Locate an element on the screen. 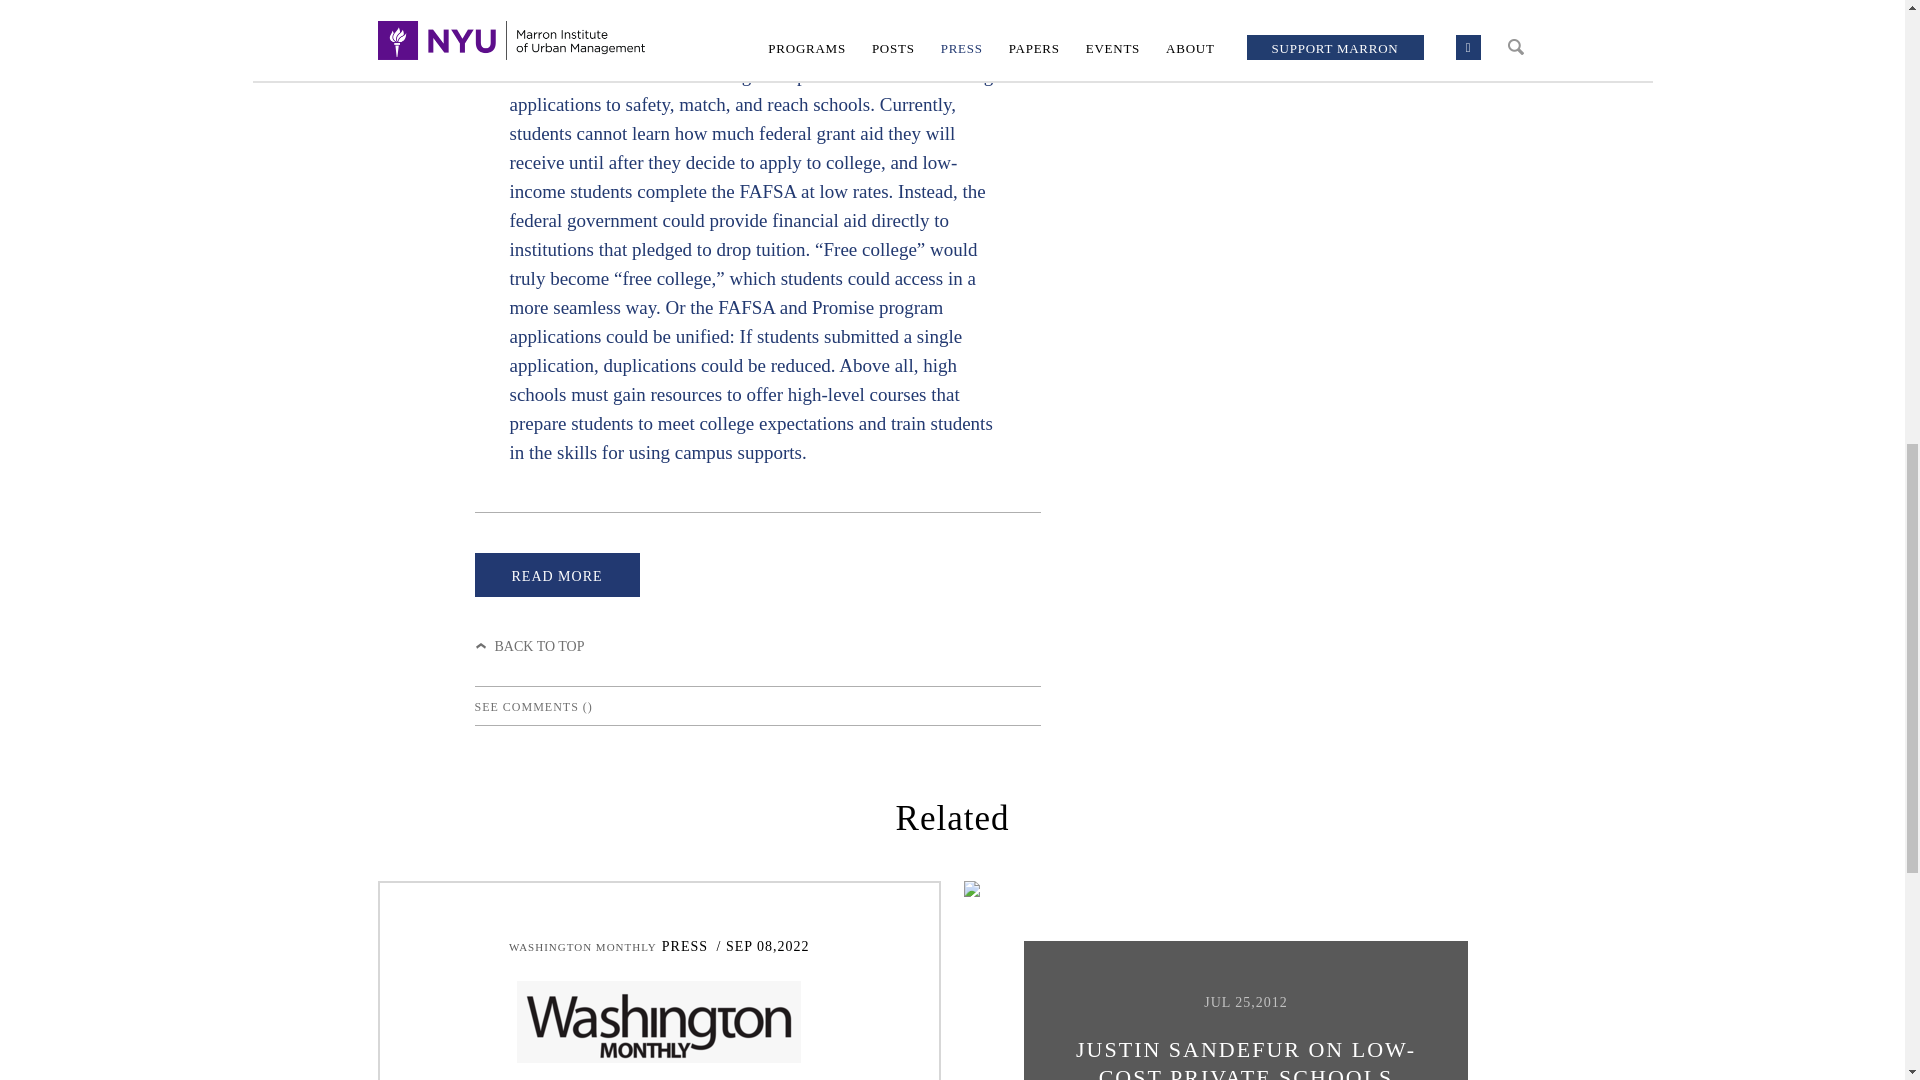  READ MORE is located at coordinates (556, 574).